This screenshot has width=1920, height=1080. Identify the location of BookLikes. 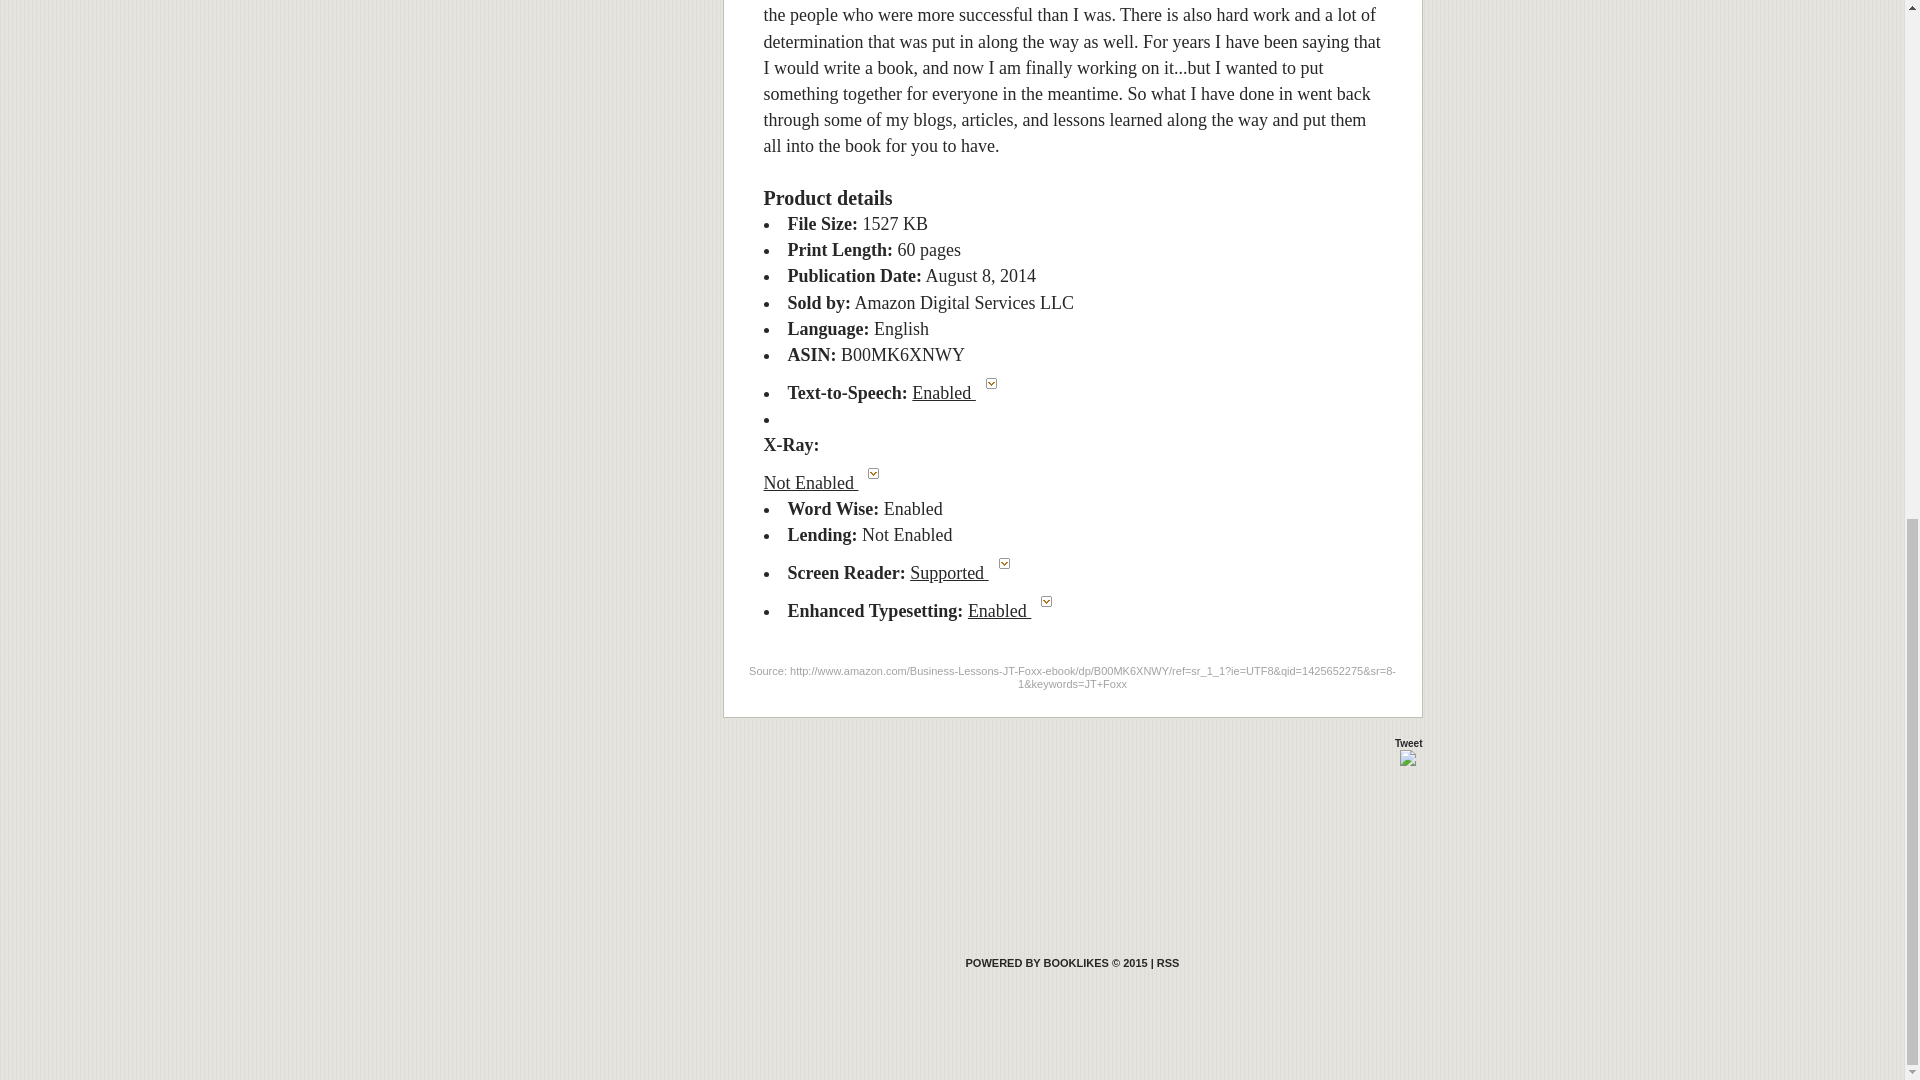
(1168, 962).